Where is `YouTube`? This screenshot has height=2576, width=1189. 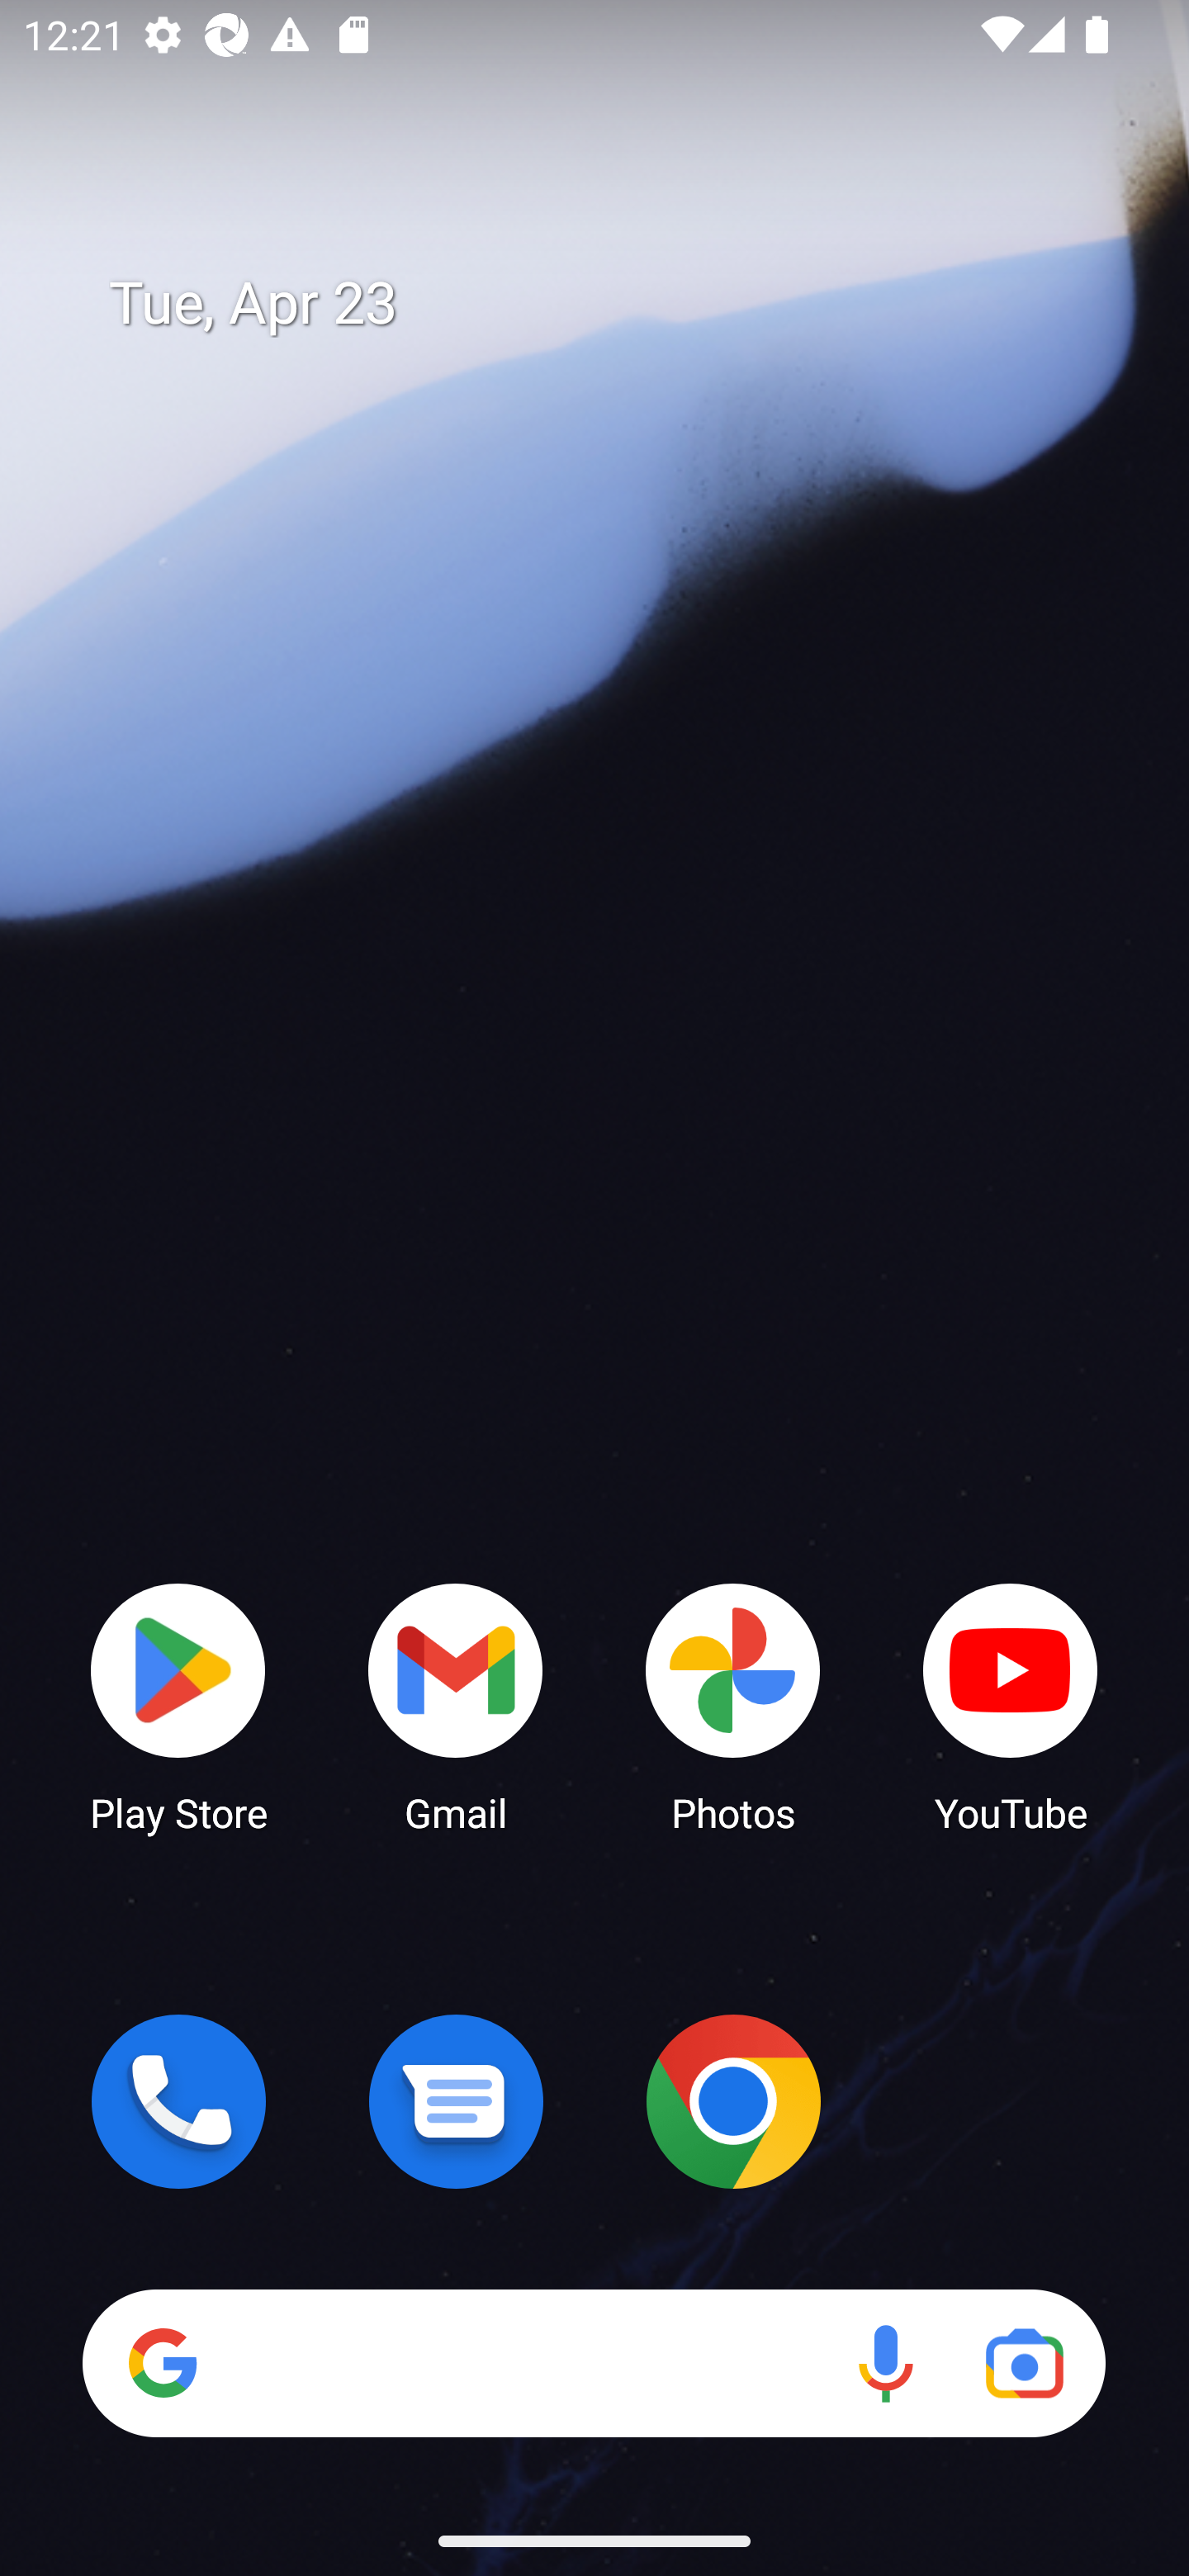
YouTube is located at coordinates (1011, 1706).